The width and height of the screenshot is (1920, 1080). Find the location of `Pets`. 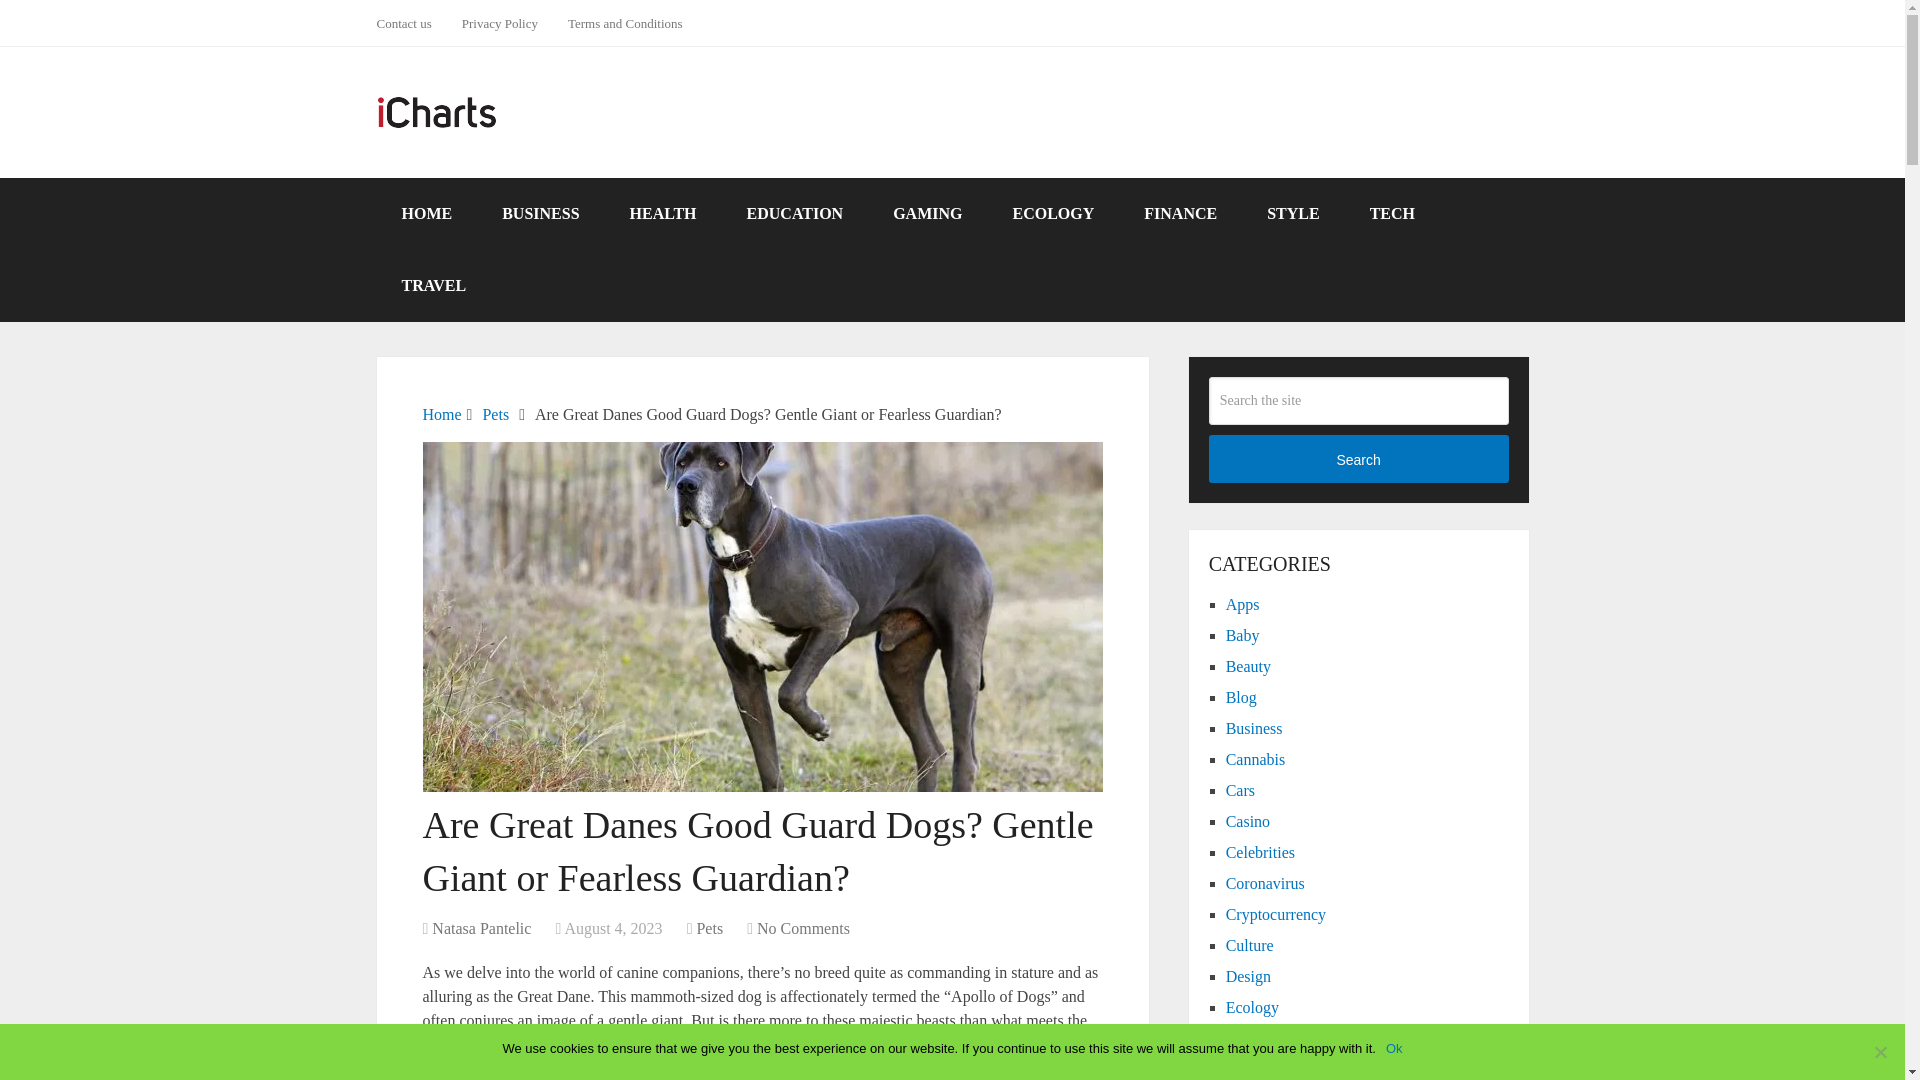

Pets is located at coordinates (494, 414).